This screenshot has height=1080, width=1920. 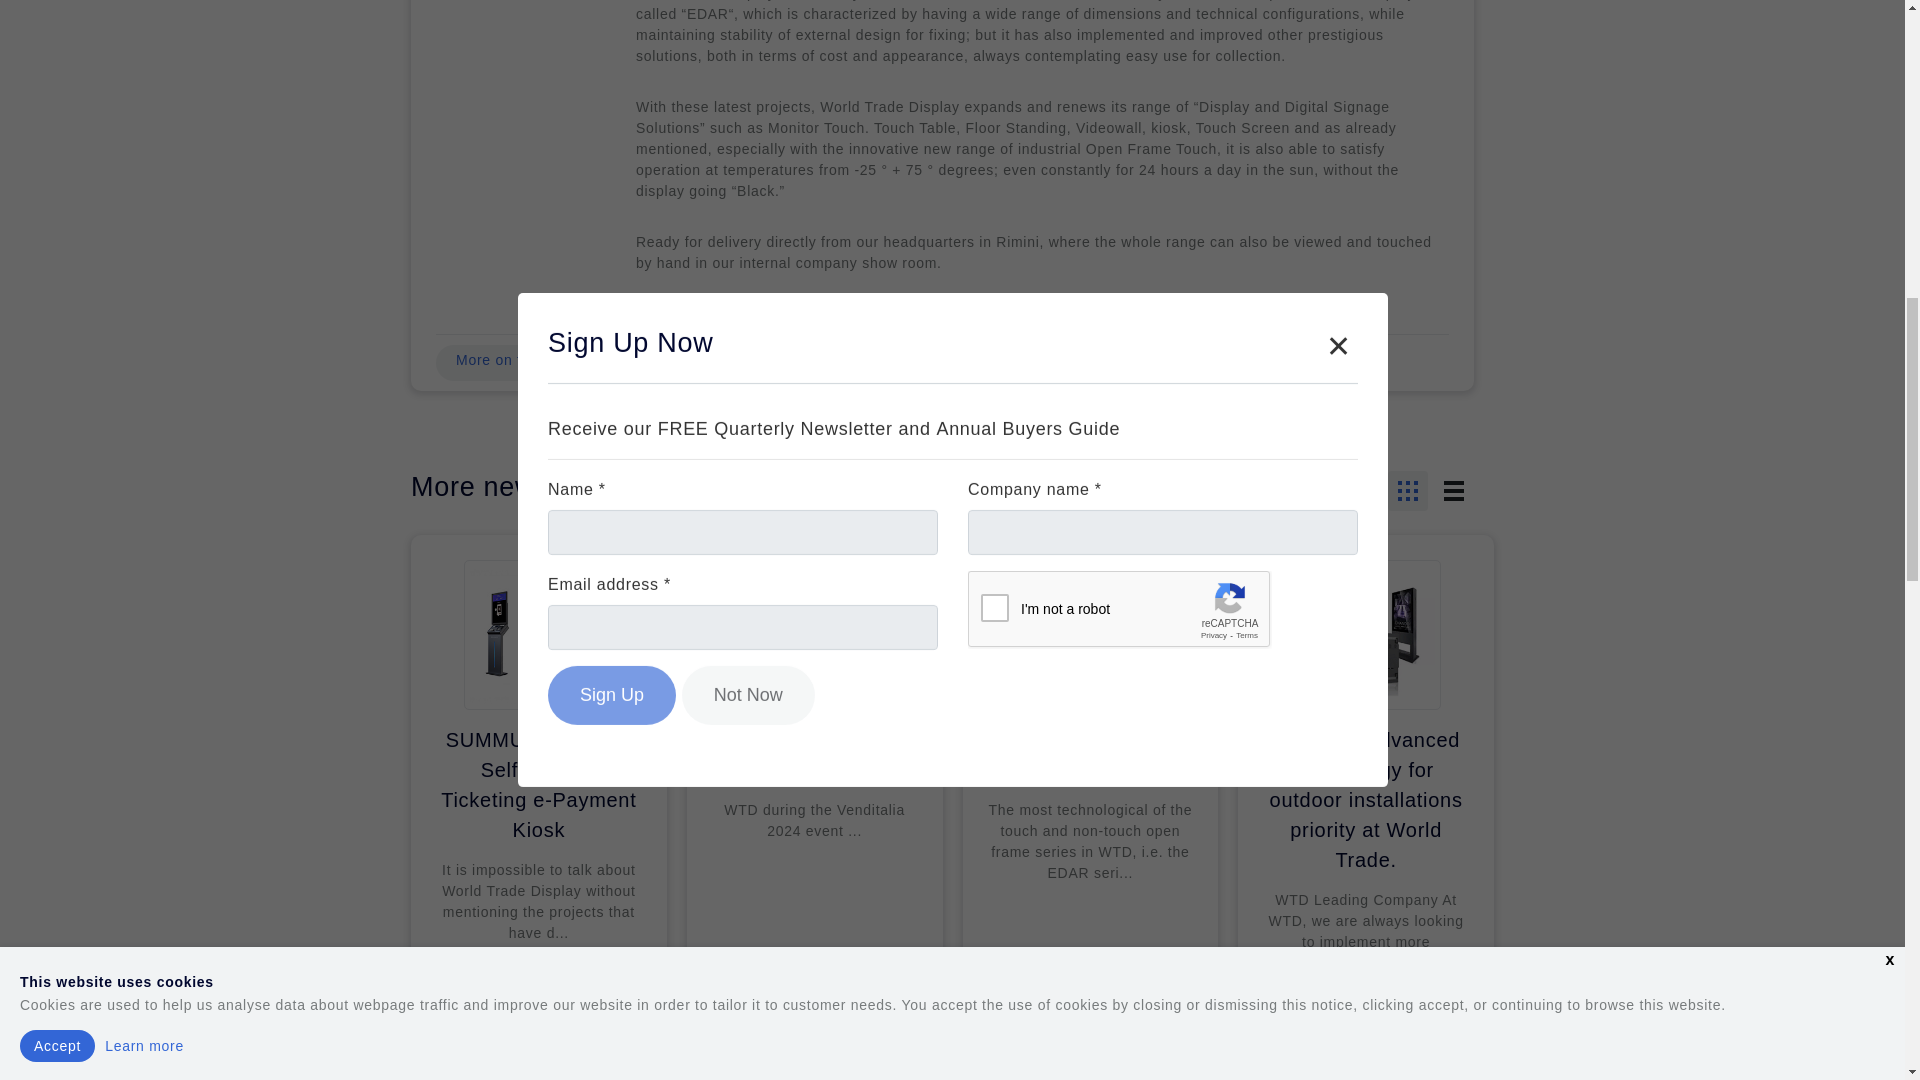 I want to click on World Trade Expands their EDAR Series., so click(x=1091, y=754).